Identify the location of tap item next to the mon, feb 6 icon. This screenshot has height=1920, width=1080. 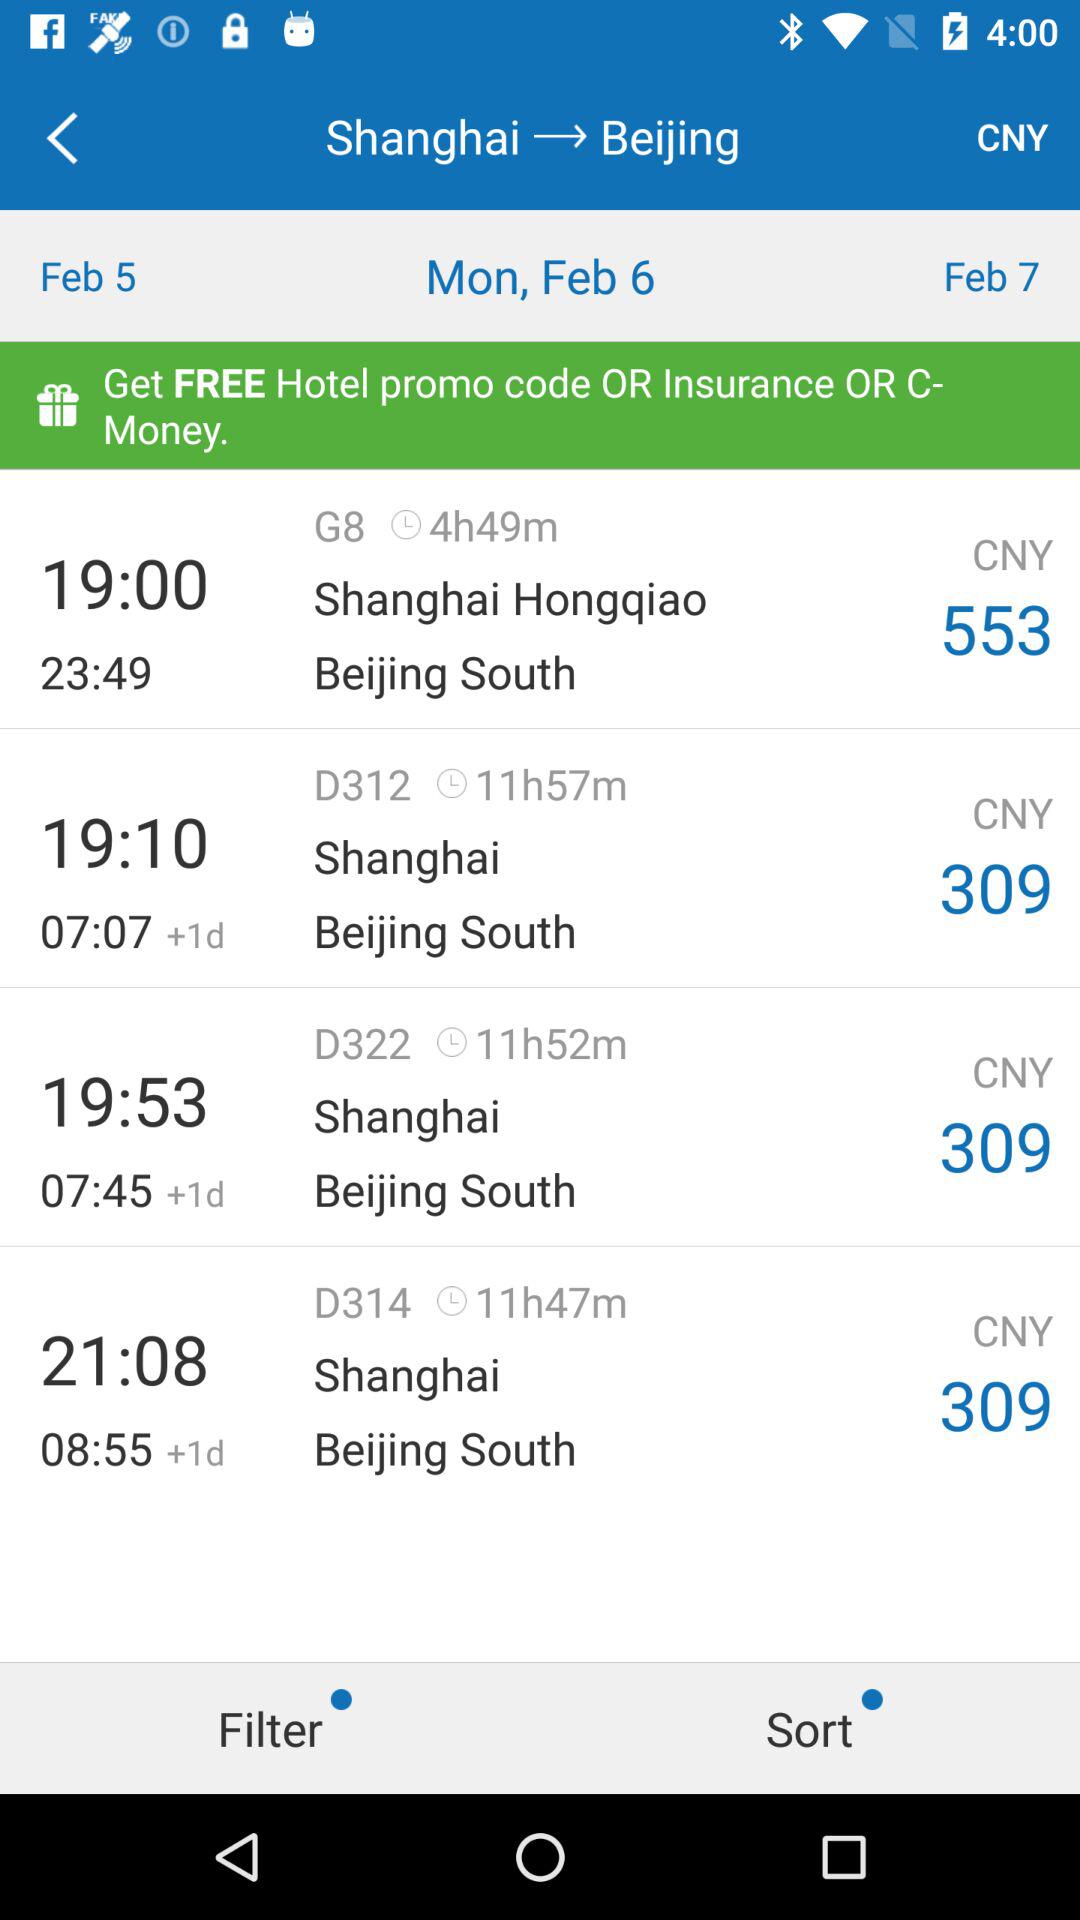
(945, 276).